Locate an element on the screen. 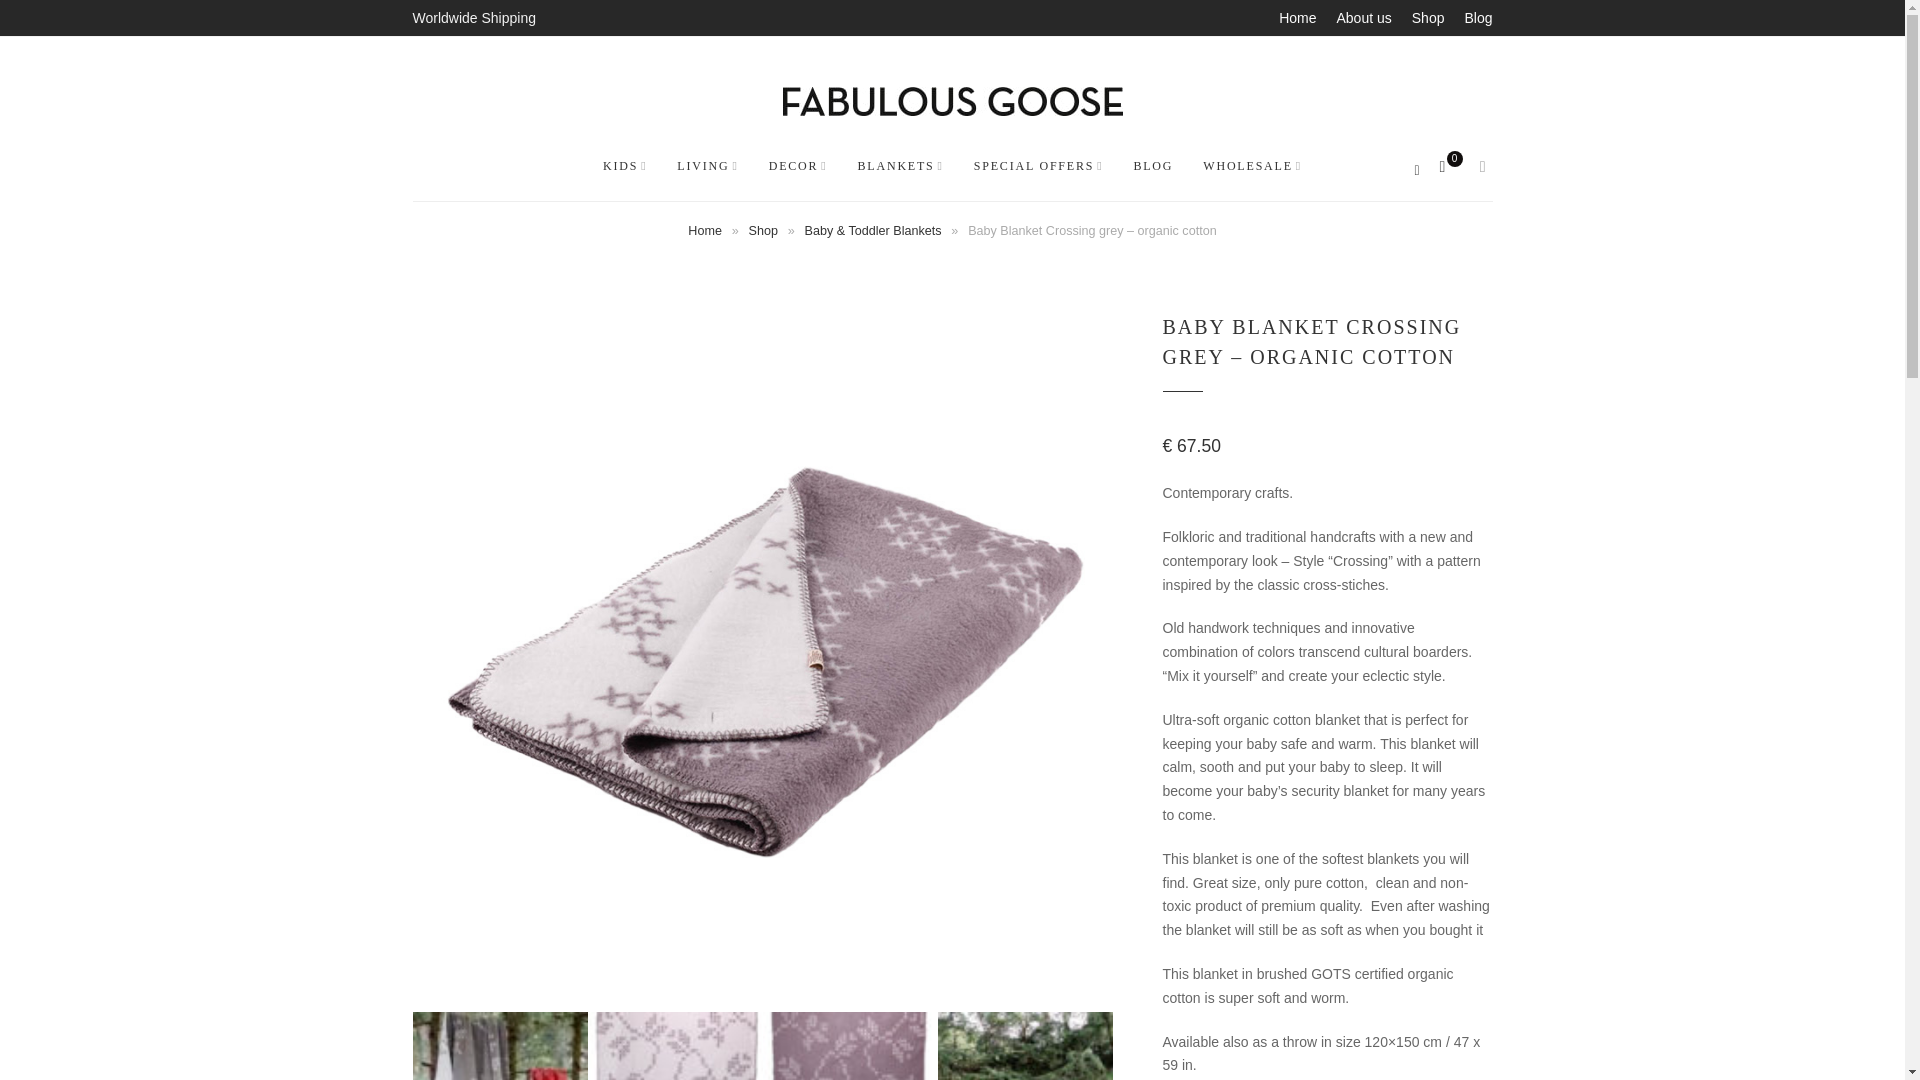 Image resolution: width=1920 pixels, height=1080 pixels. Home is located at coordinates (704, 230).